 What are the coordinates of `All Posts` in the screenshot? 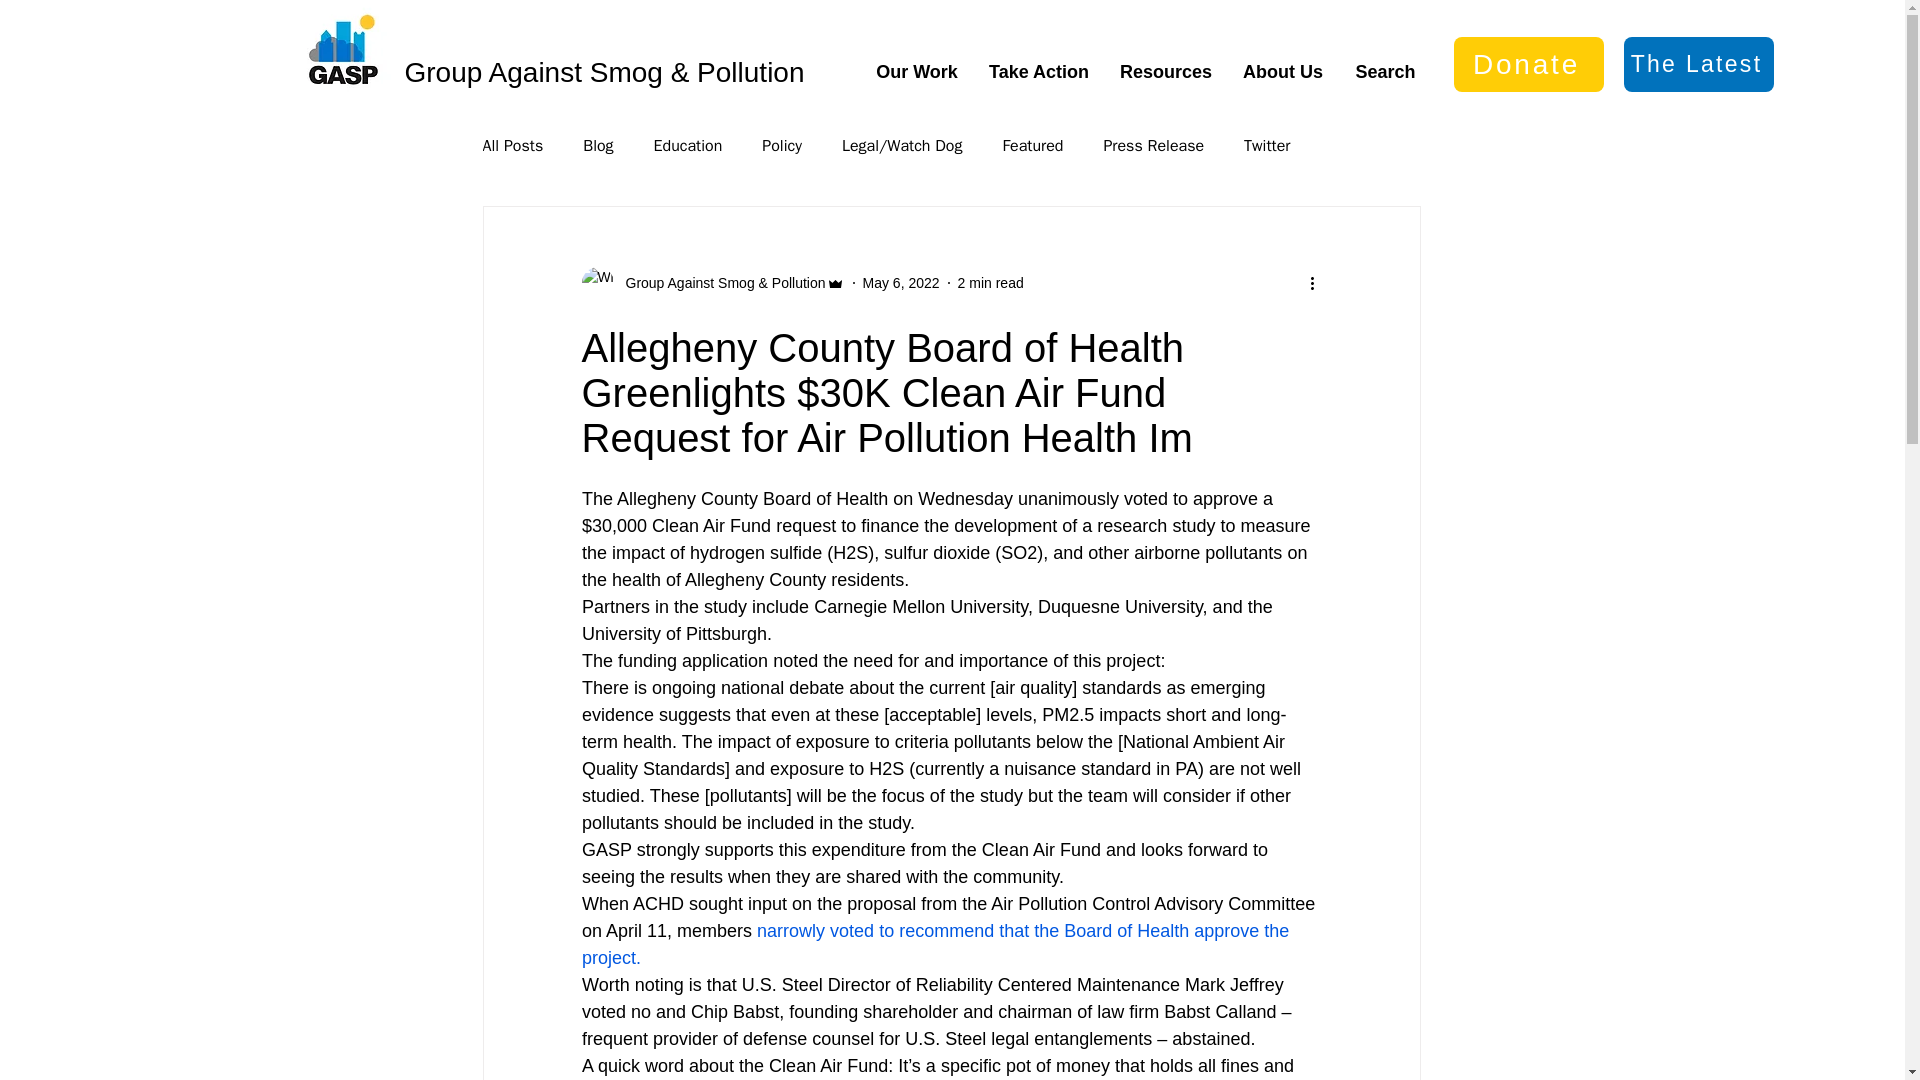 It's located at (512, 146).